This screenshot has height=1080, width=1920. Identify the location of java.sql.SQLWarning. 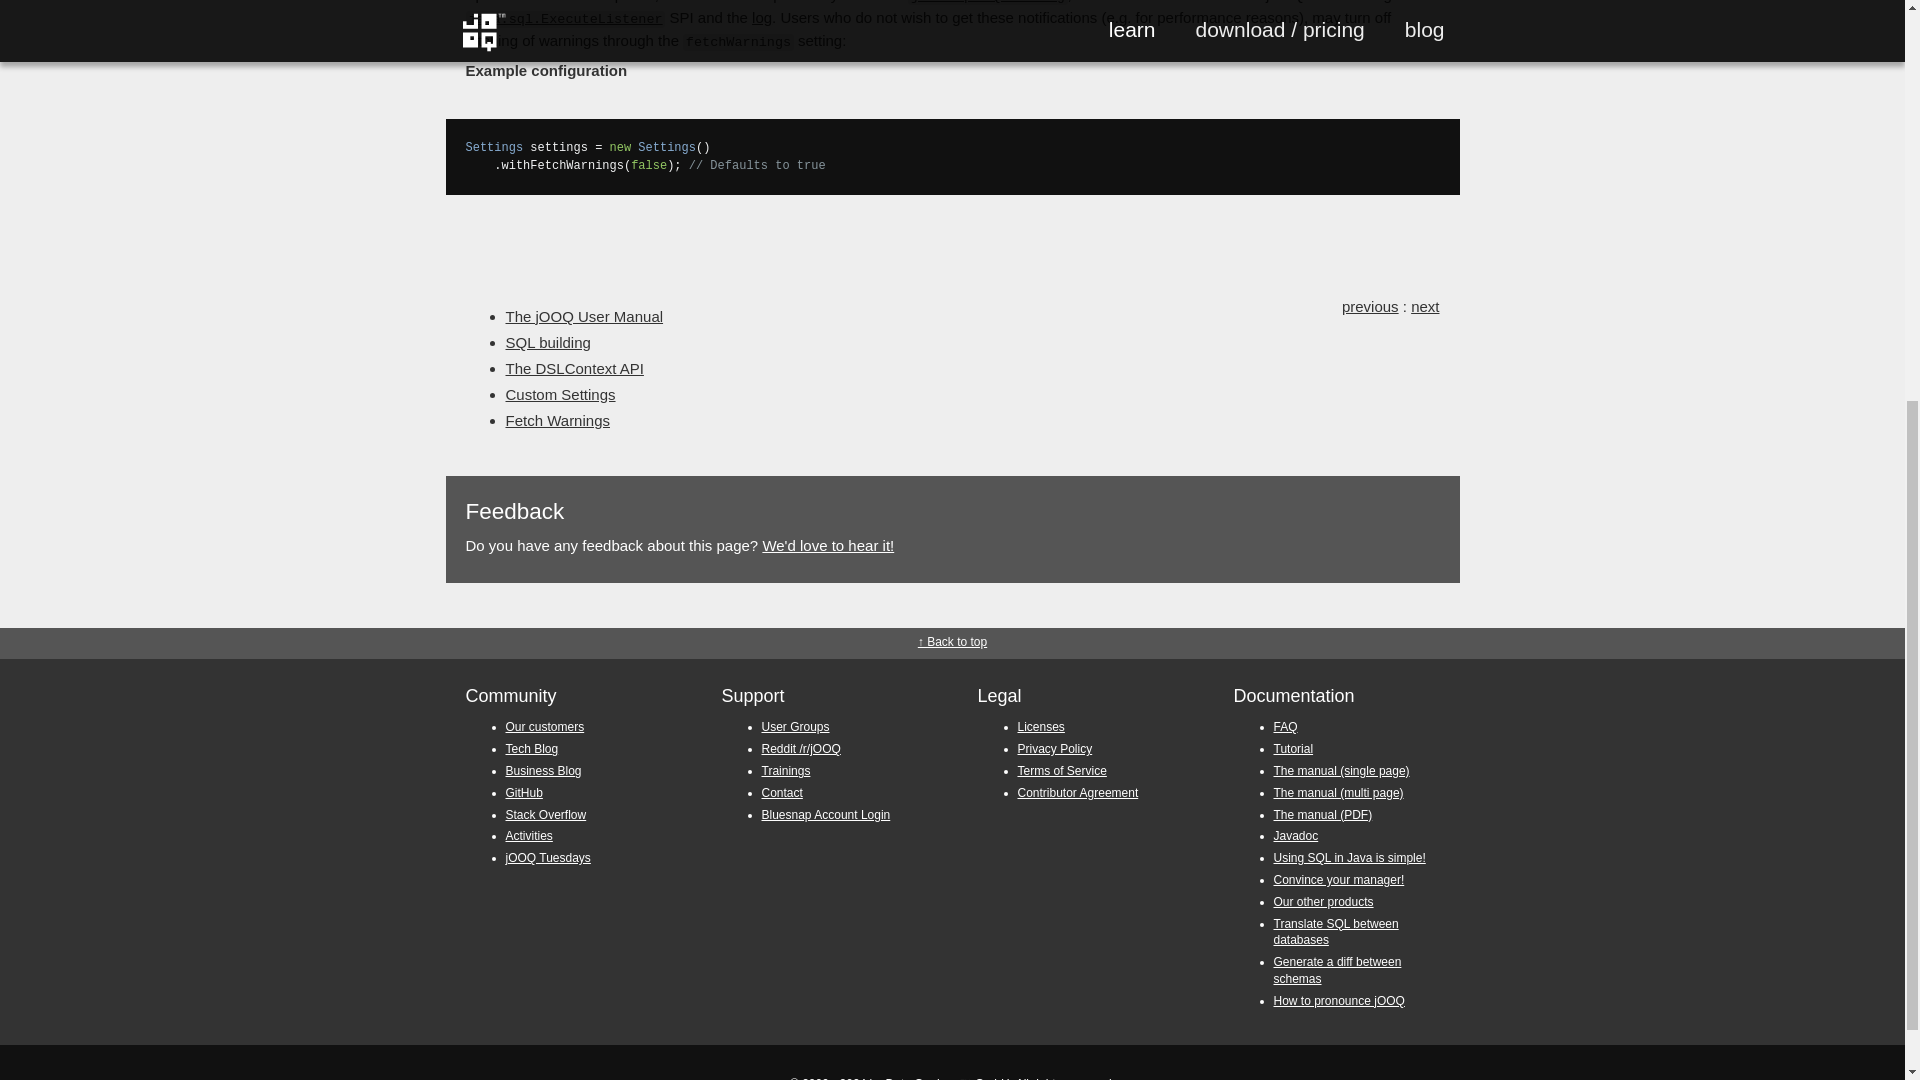
(988, 2).